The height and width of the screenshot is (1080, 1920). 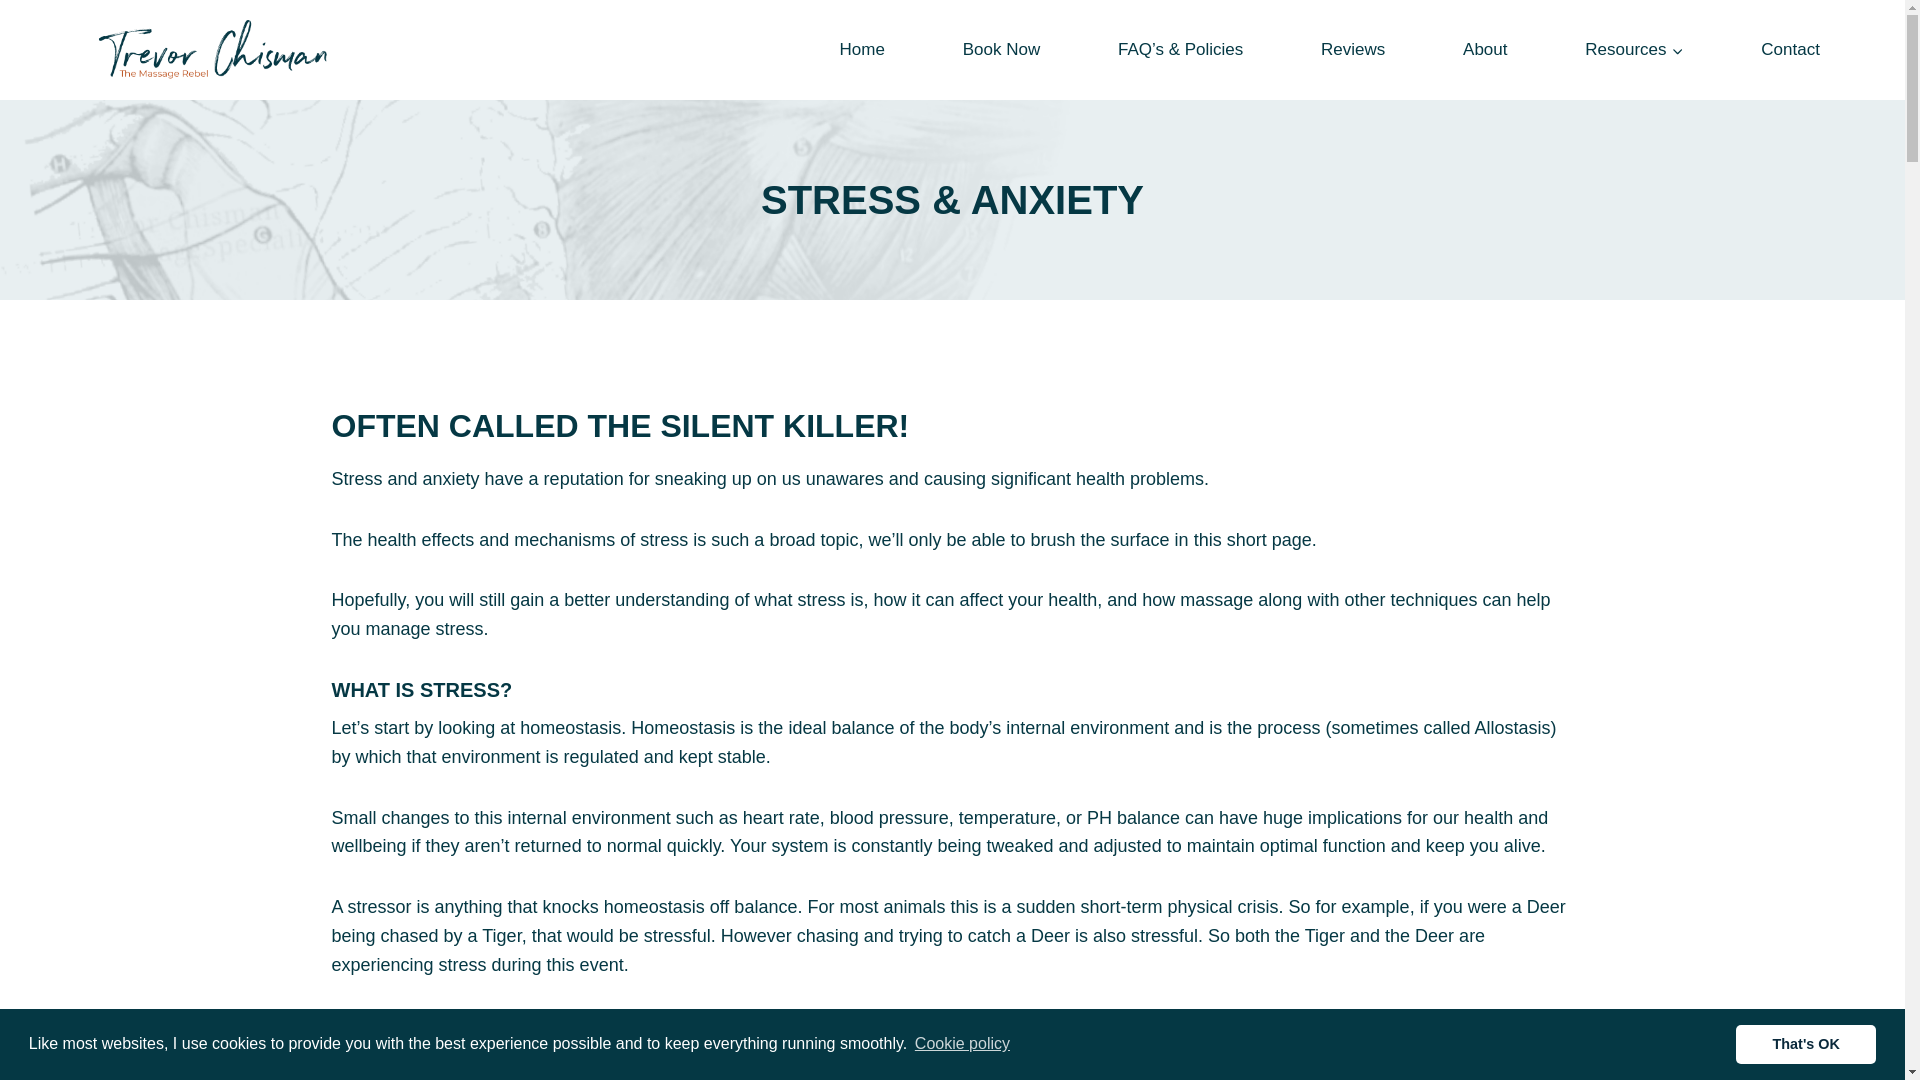 I want to click on Contact, so click(x=1790, y=50).